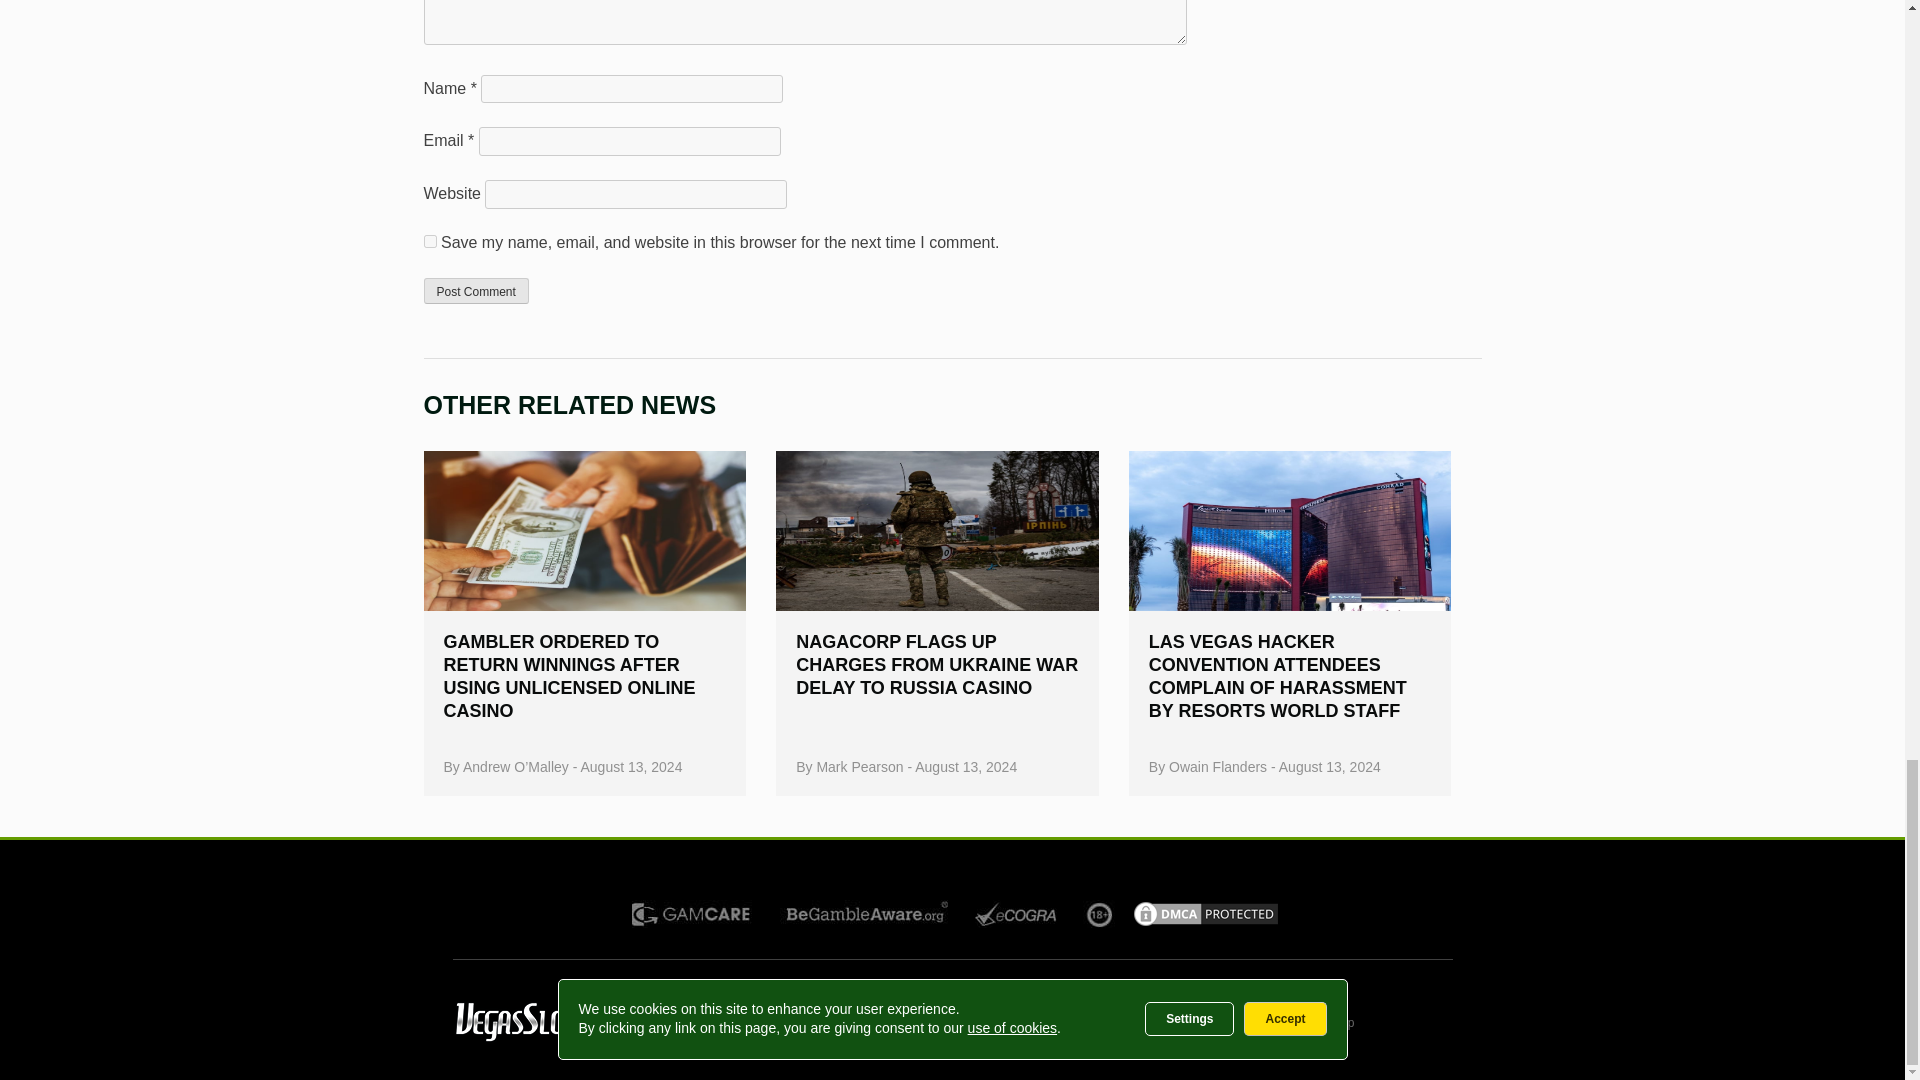 This screenshot has height=1080, width=1920. I want to click on yes, so click(430, 242).